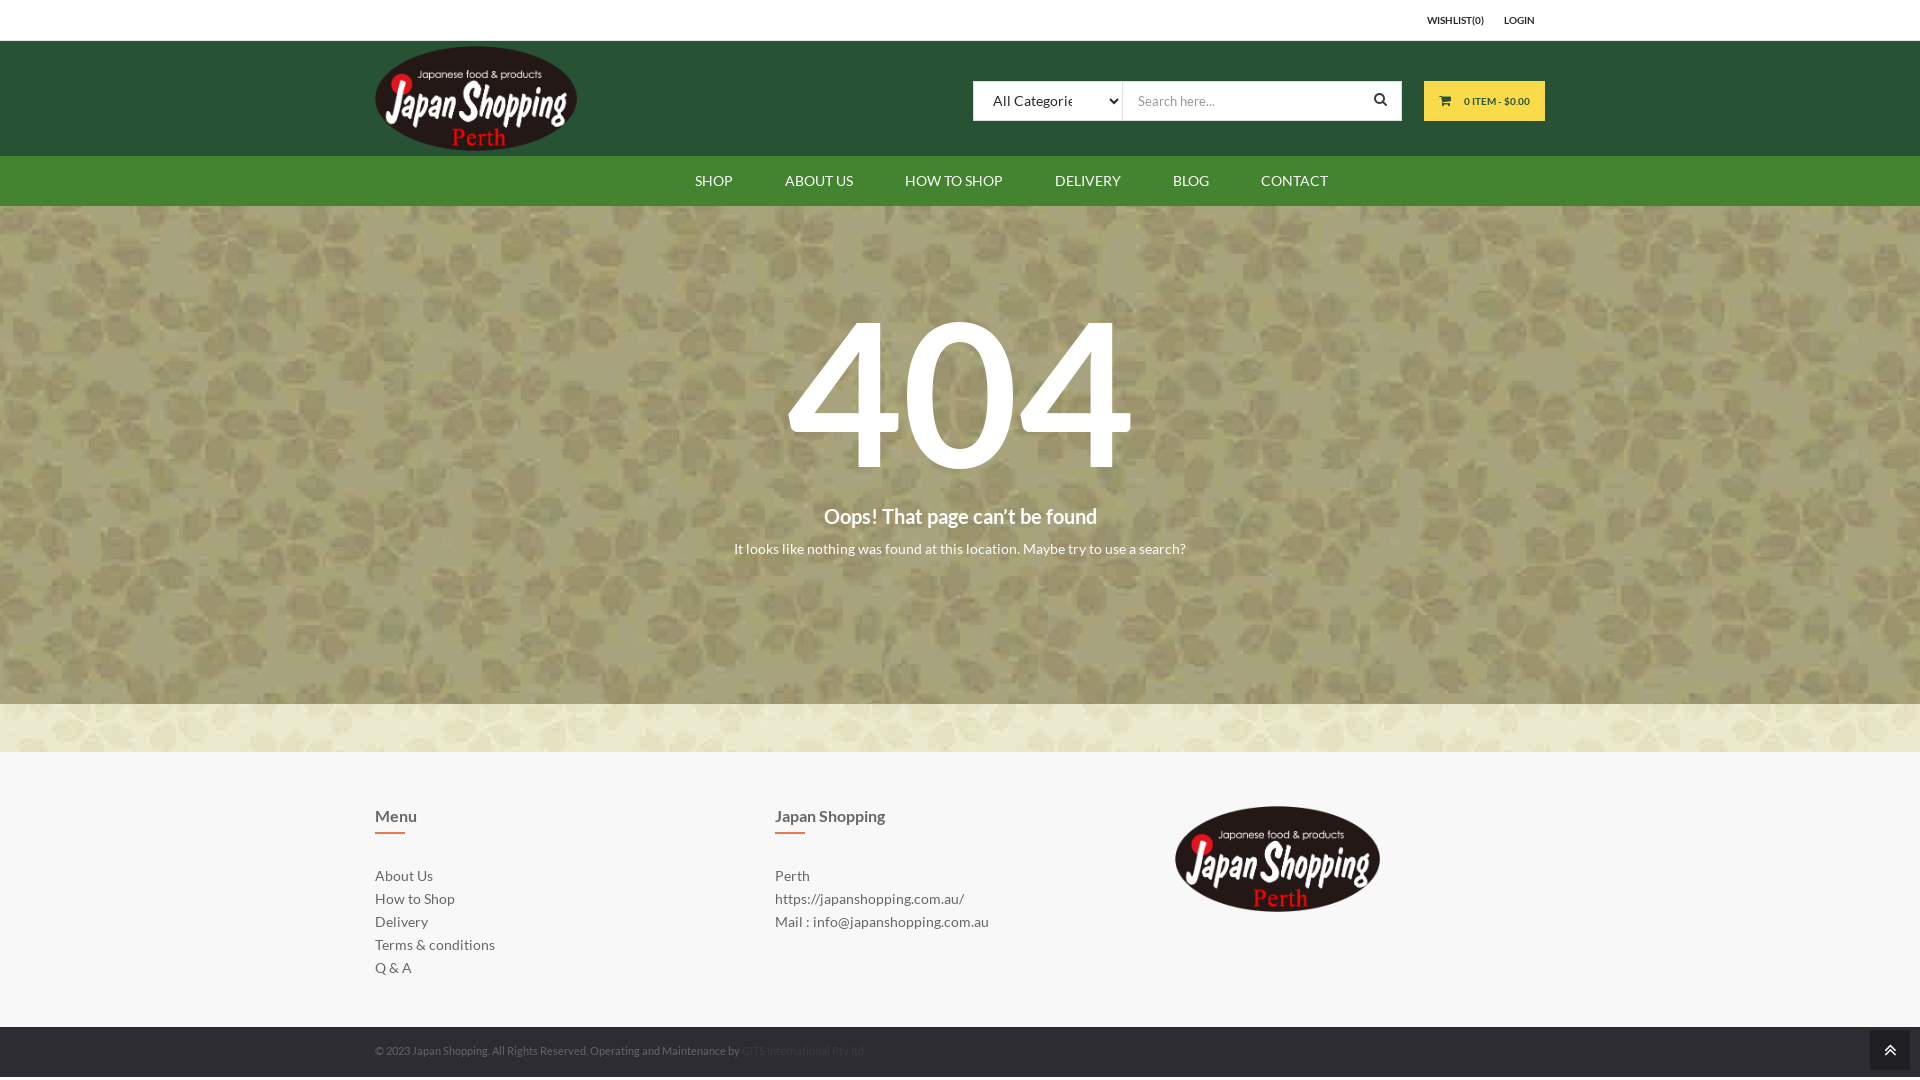 This screenshot has width=1920, height=1080. I want to click on CONTACT, so click(1294, 180).